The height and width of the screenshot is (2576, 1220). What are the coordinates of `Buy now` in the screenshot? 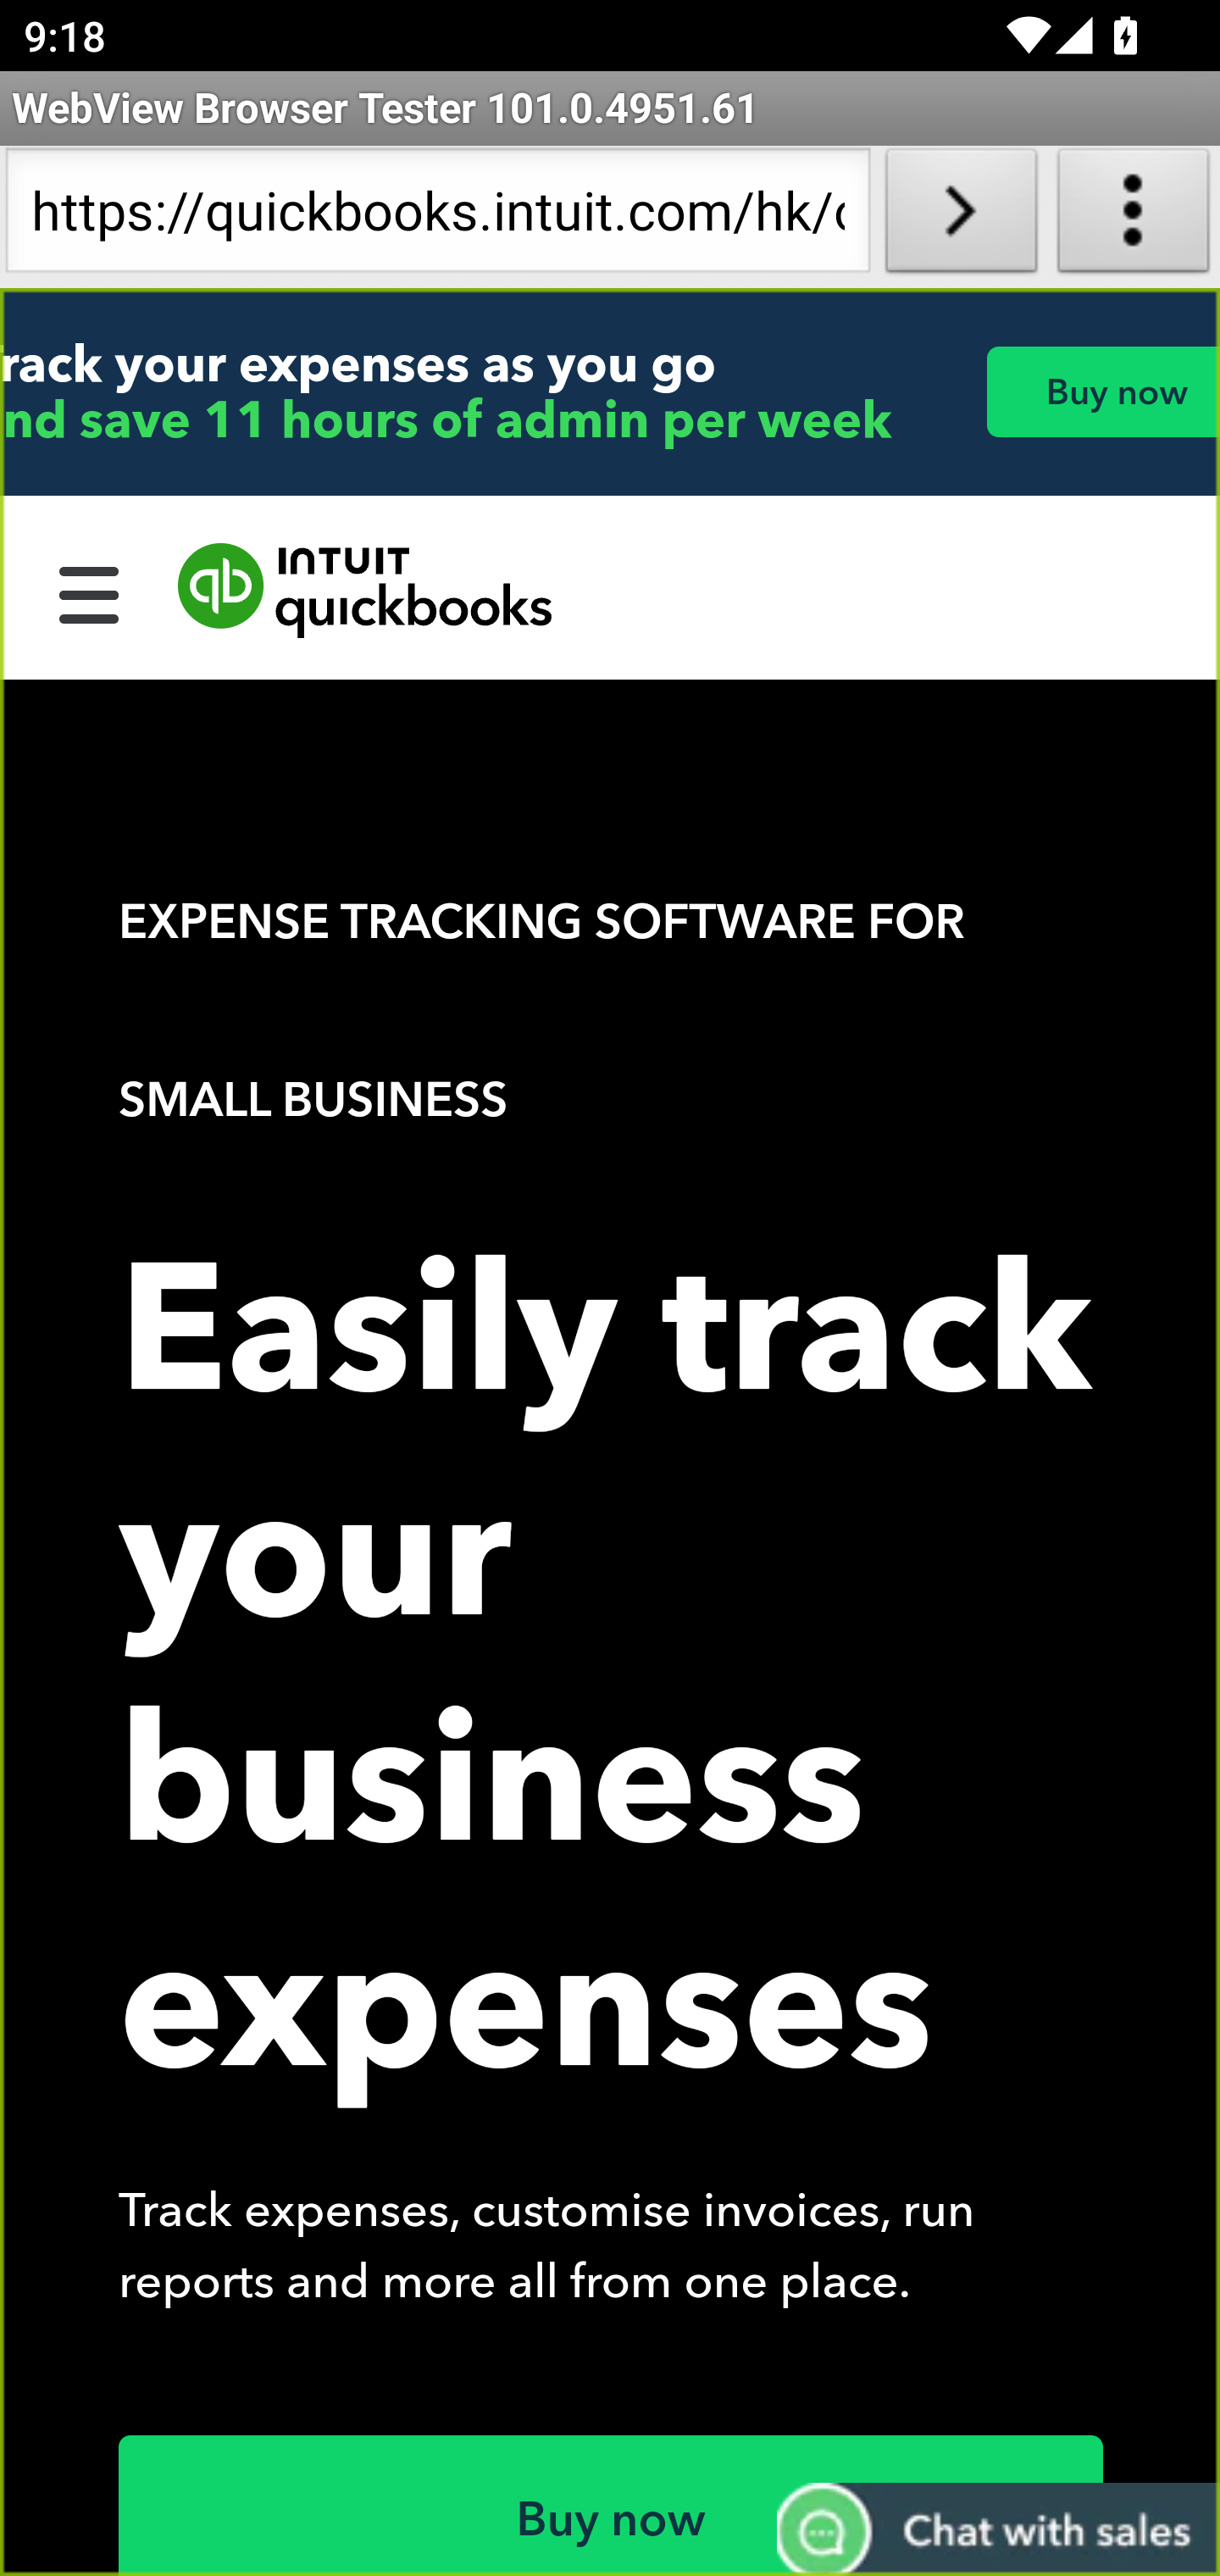 It's located at (1102, 391).